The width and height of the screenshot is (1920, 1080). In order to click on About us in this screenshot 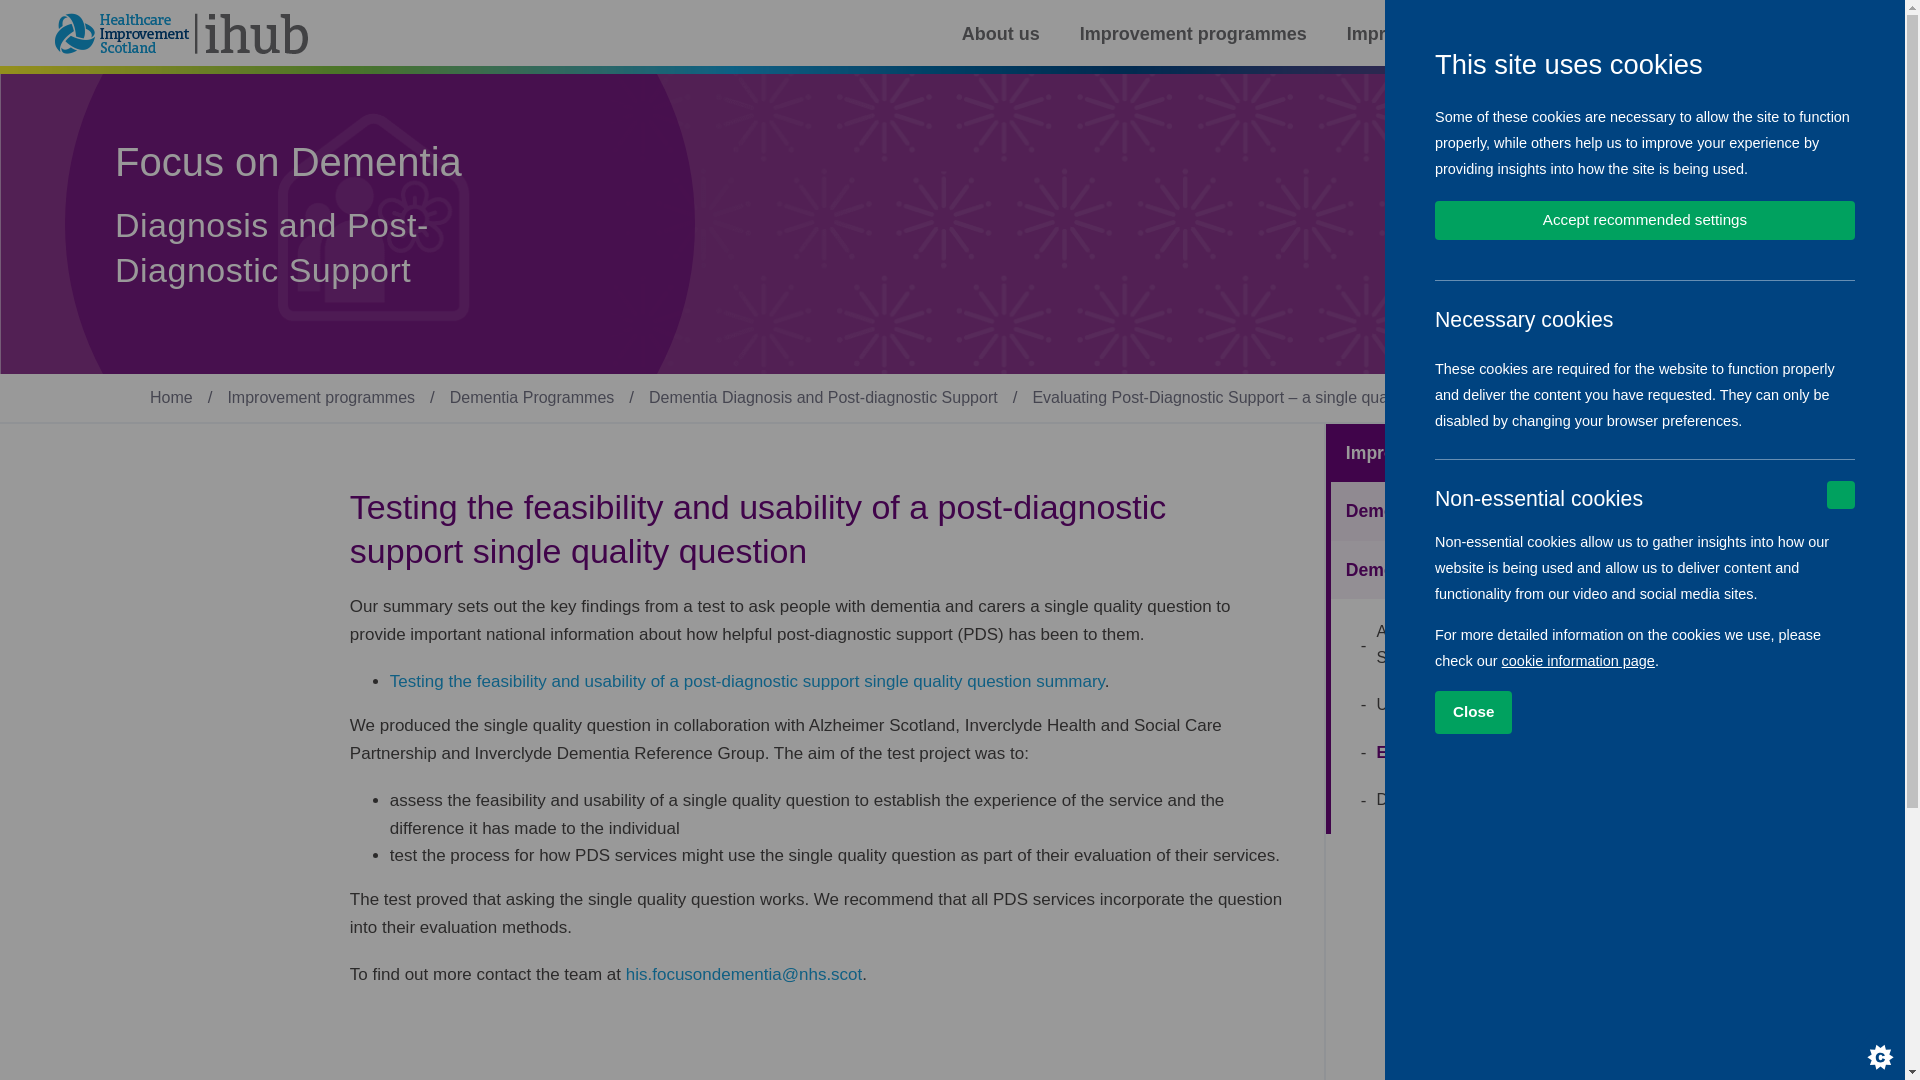, I will do `click(1000, 34)`.